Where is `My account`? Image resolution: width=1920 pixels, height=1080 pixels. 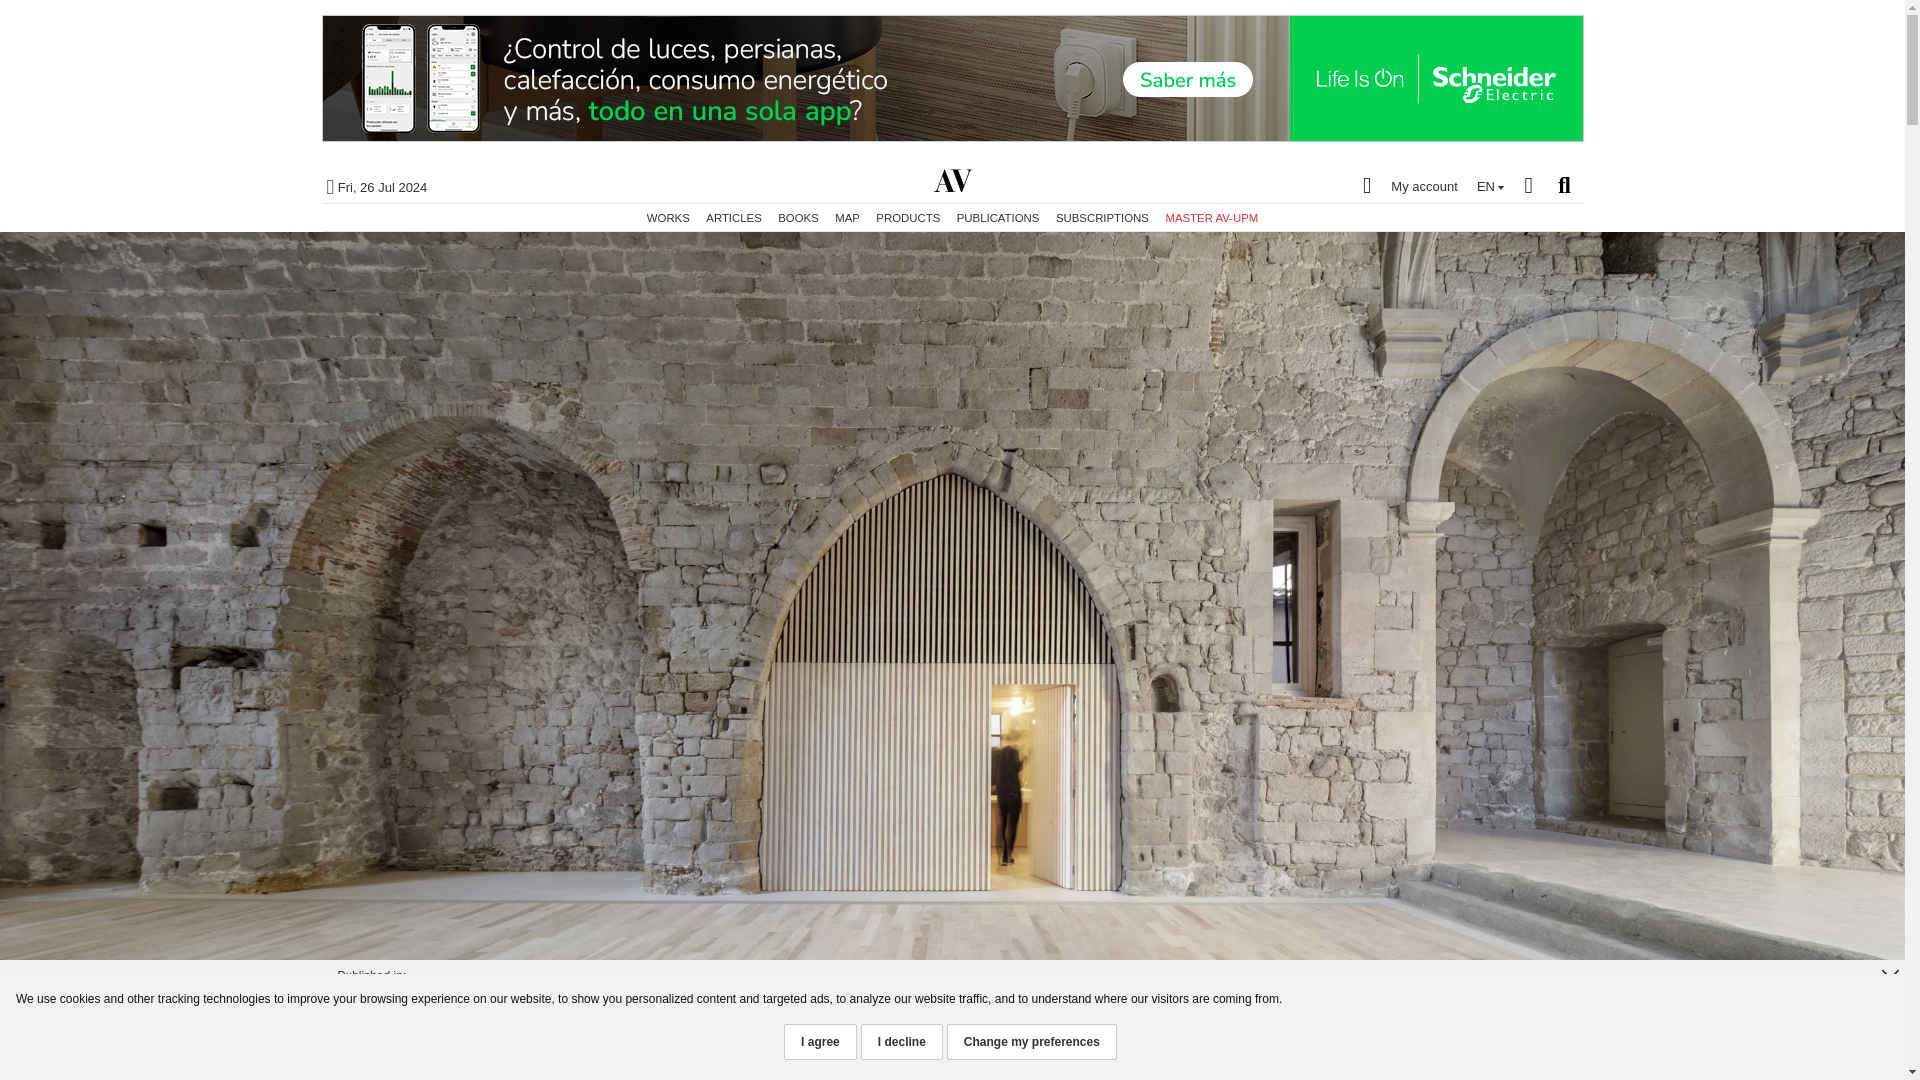 My account is located at coordinates (1405, 184).